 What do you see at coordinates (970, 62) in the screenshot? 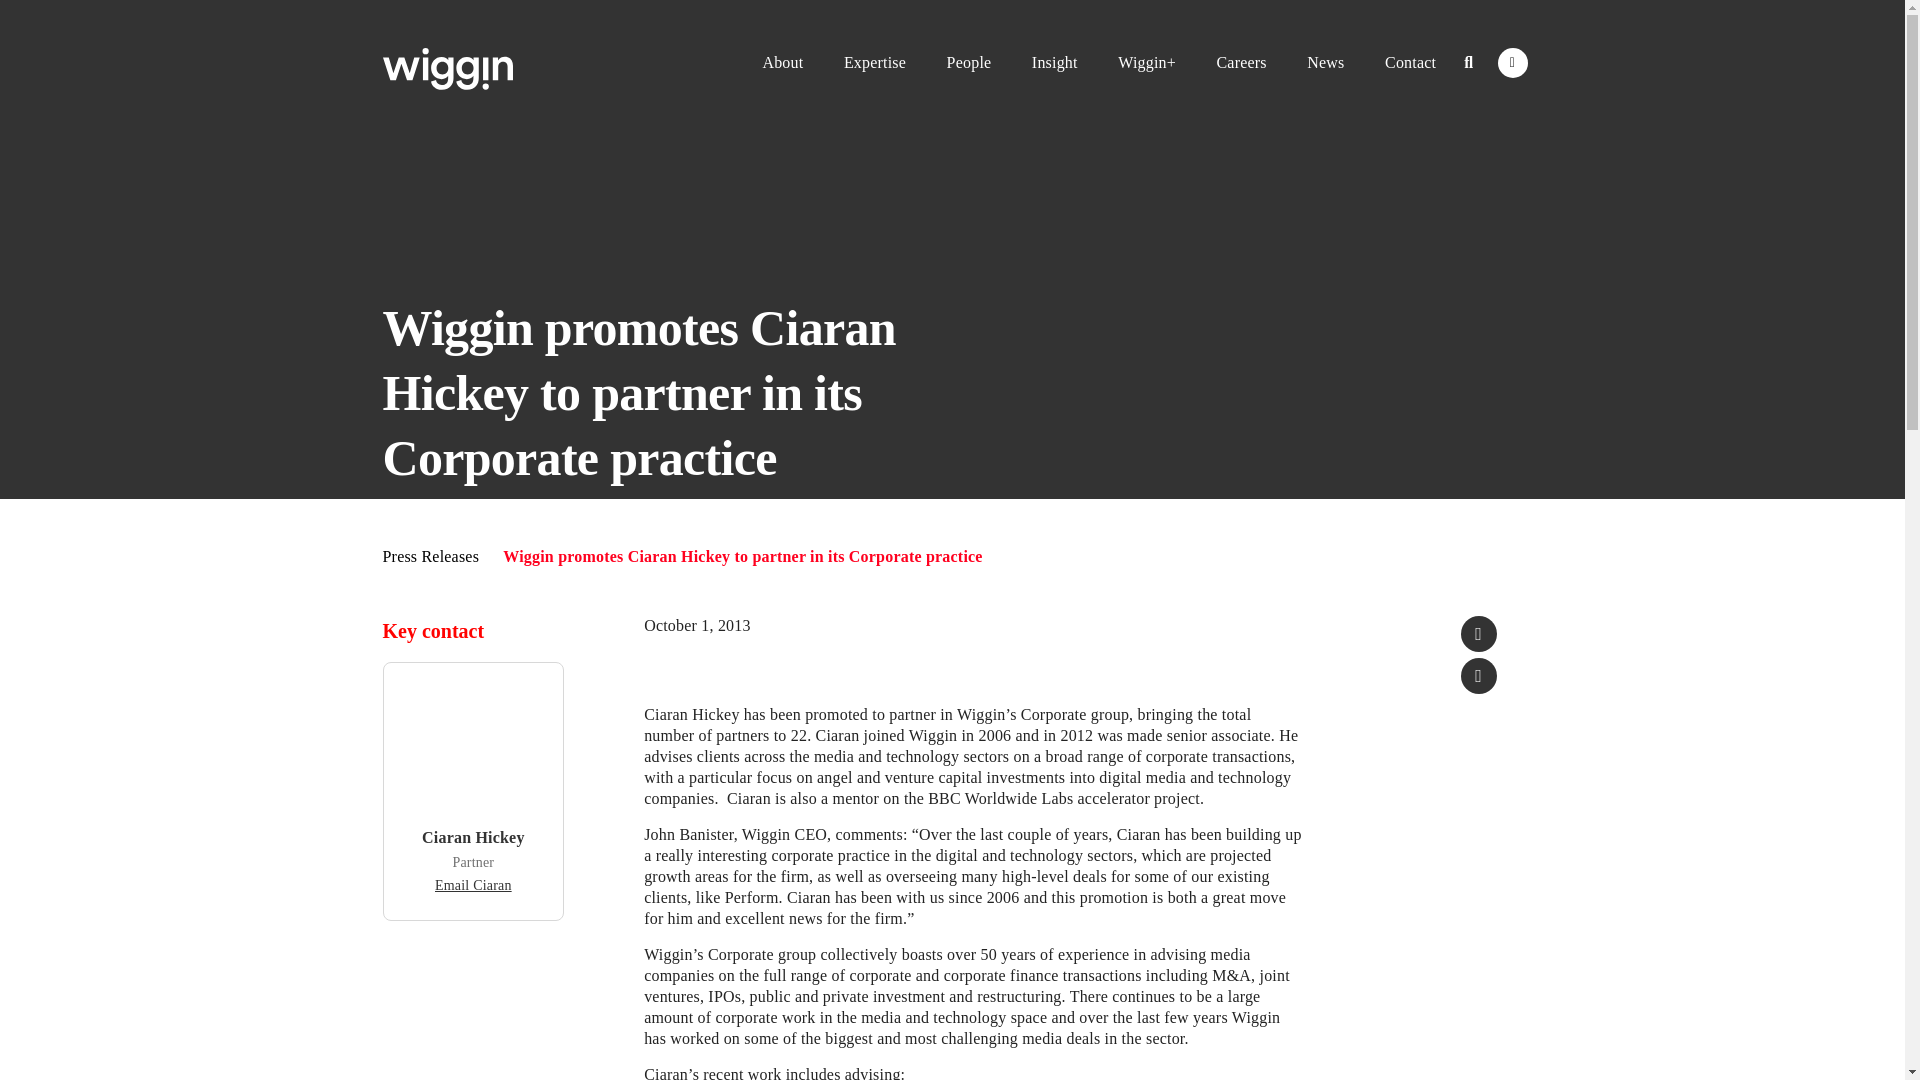
I see `People` at bounding box center [970, 62].